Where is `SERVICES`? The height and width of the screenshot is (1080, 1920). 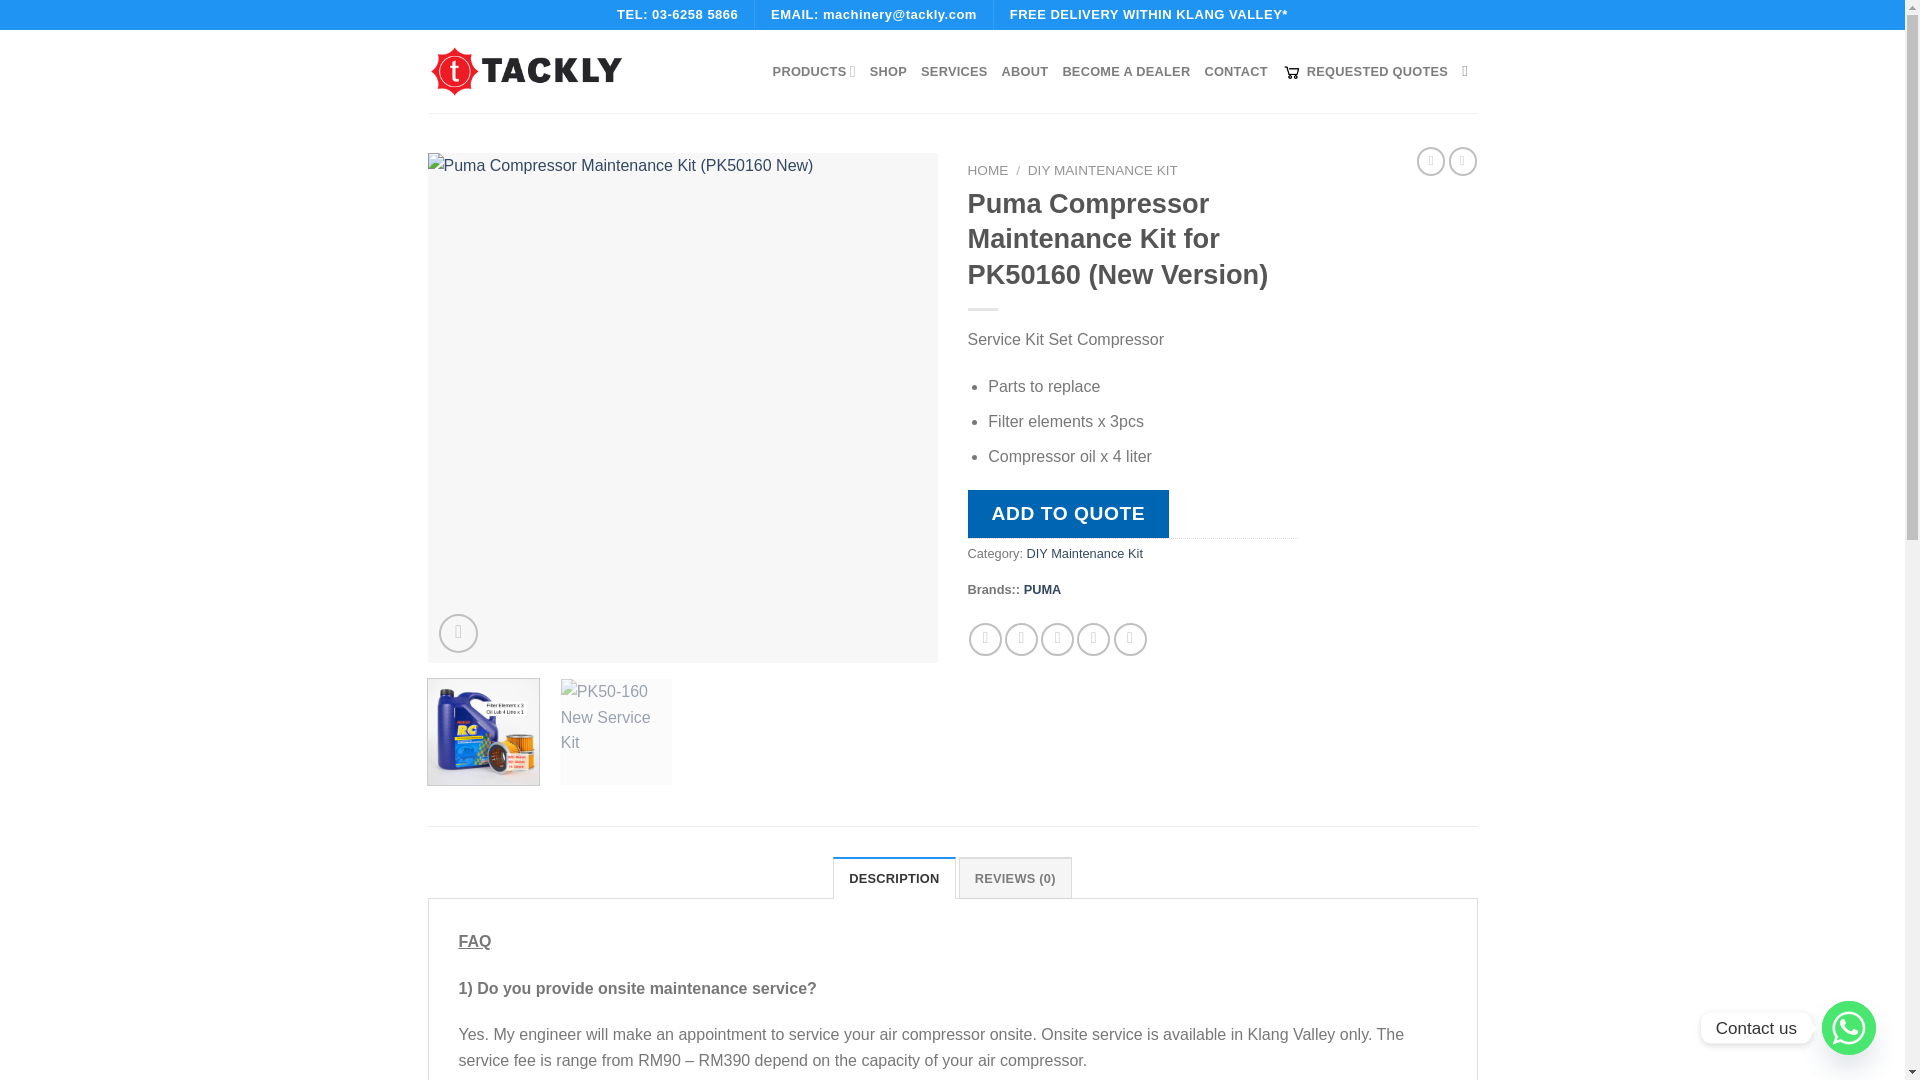
SERVICES is located at coordinates (954, 72).